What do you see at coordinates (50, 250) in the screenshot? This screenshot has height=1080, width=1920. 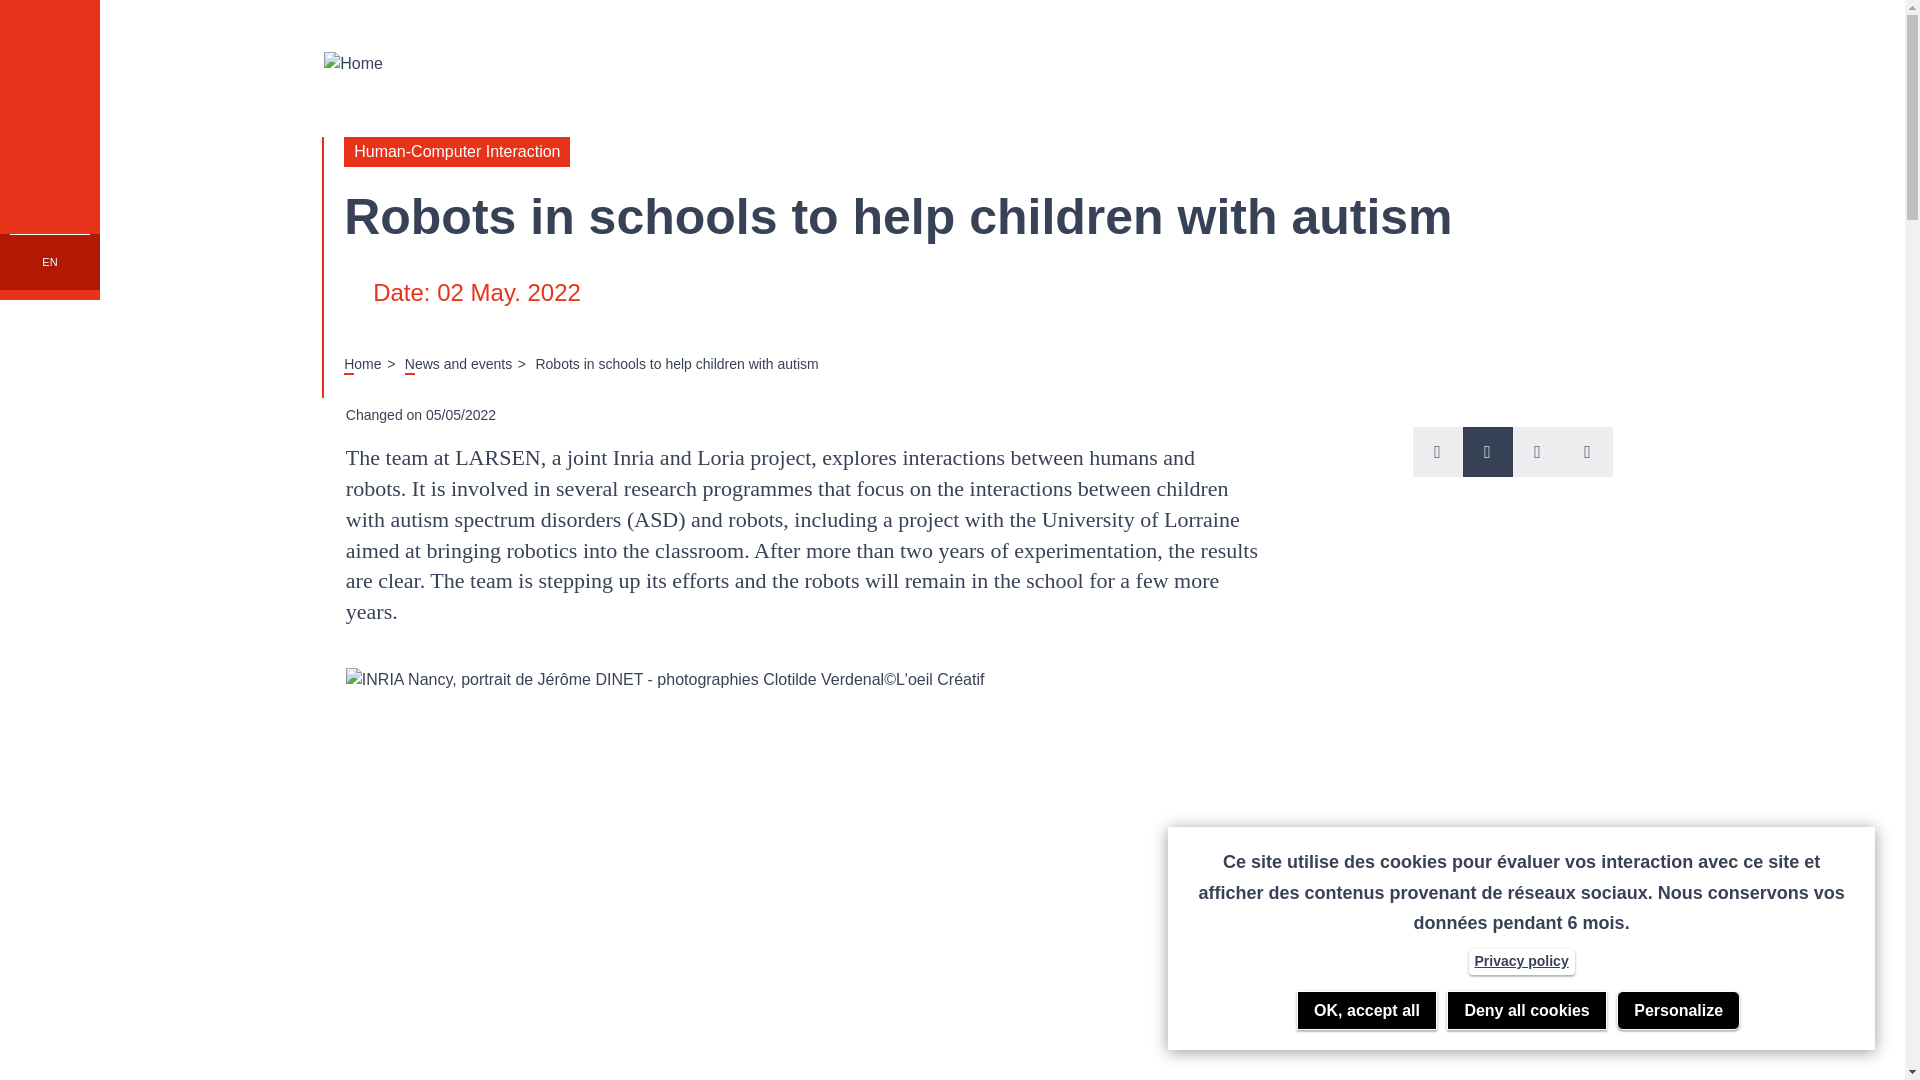 I see `RECHERCHER` at bounding box center [50, 250].